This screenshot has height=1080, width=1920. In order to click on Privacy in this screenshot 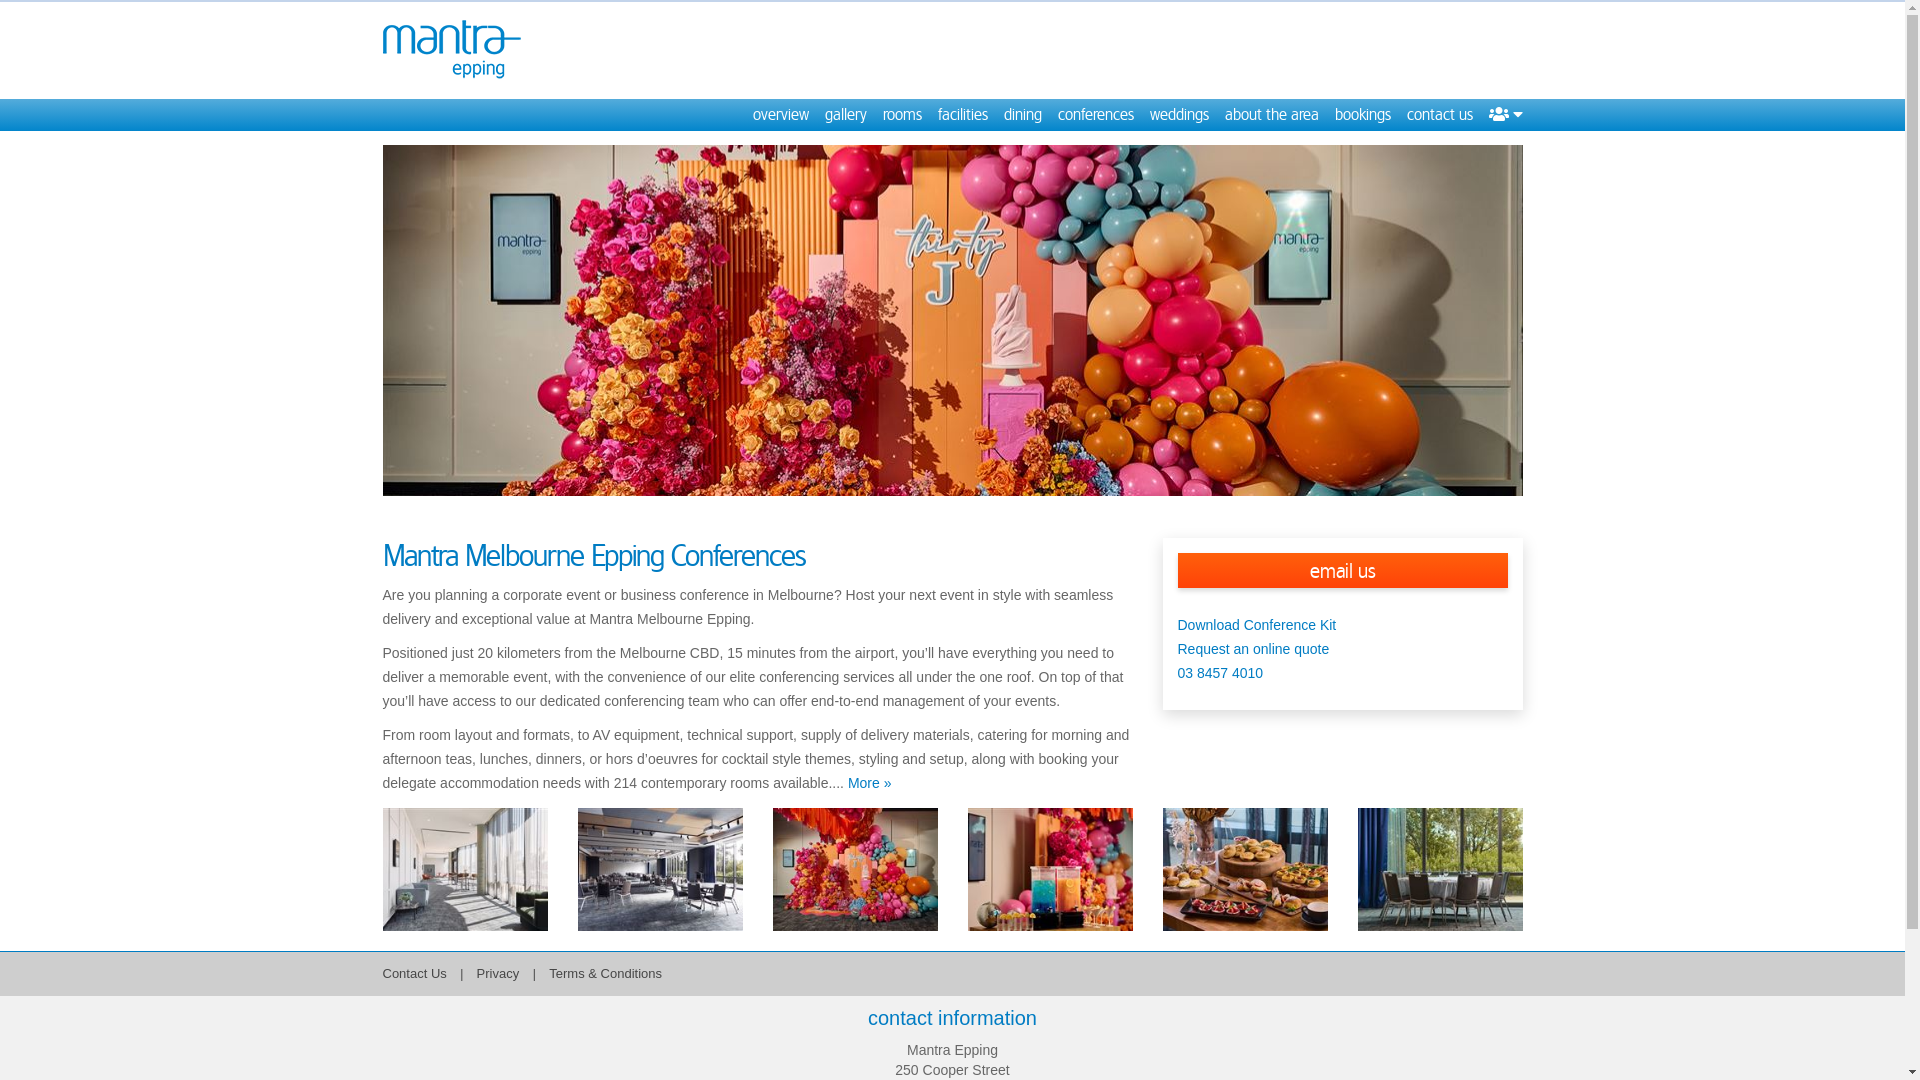, I will do `click(500, 974)`.